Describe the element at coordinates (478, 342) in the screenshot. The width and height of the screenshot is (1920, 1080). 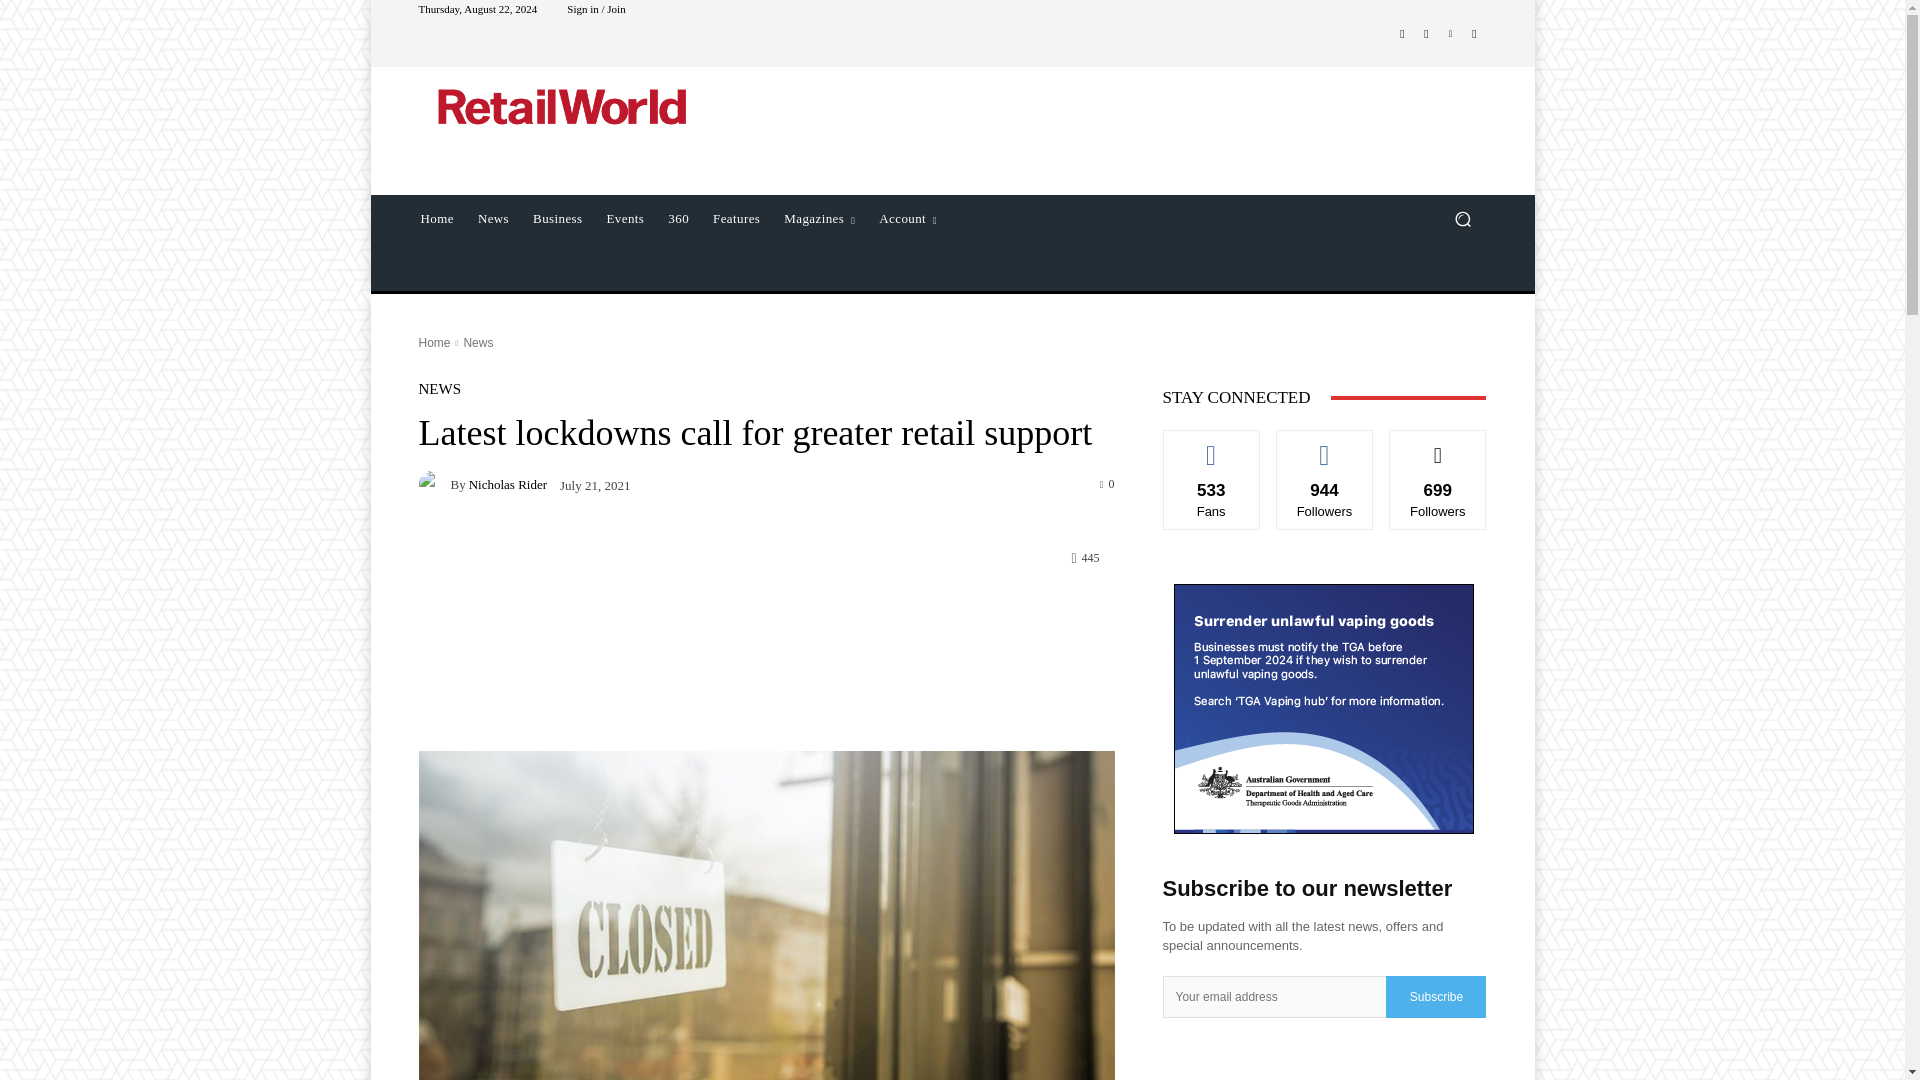
I see `News` at that location.